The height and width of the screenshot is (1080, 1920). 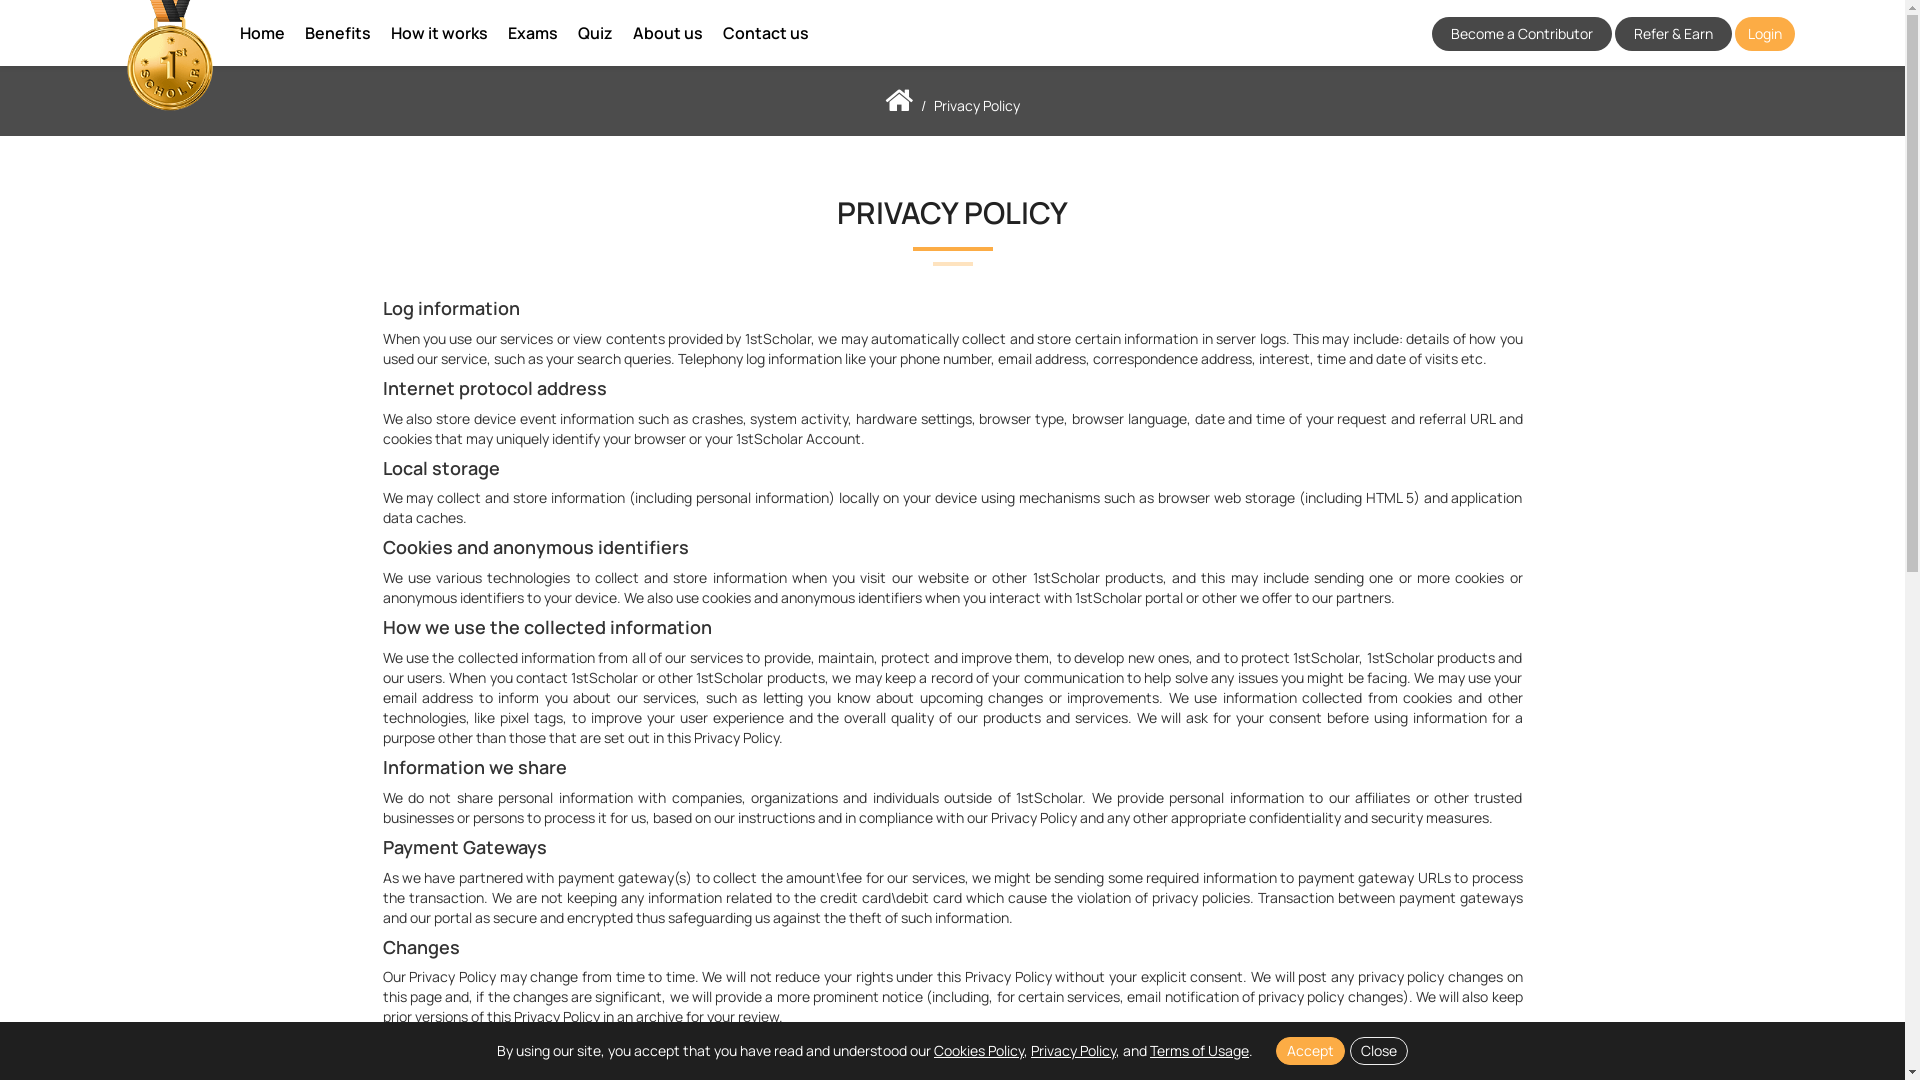 What do you see at coordinates (440, 33) in the screenshot?
I see `How it works` at bounding box center [440, 33].